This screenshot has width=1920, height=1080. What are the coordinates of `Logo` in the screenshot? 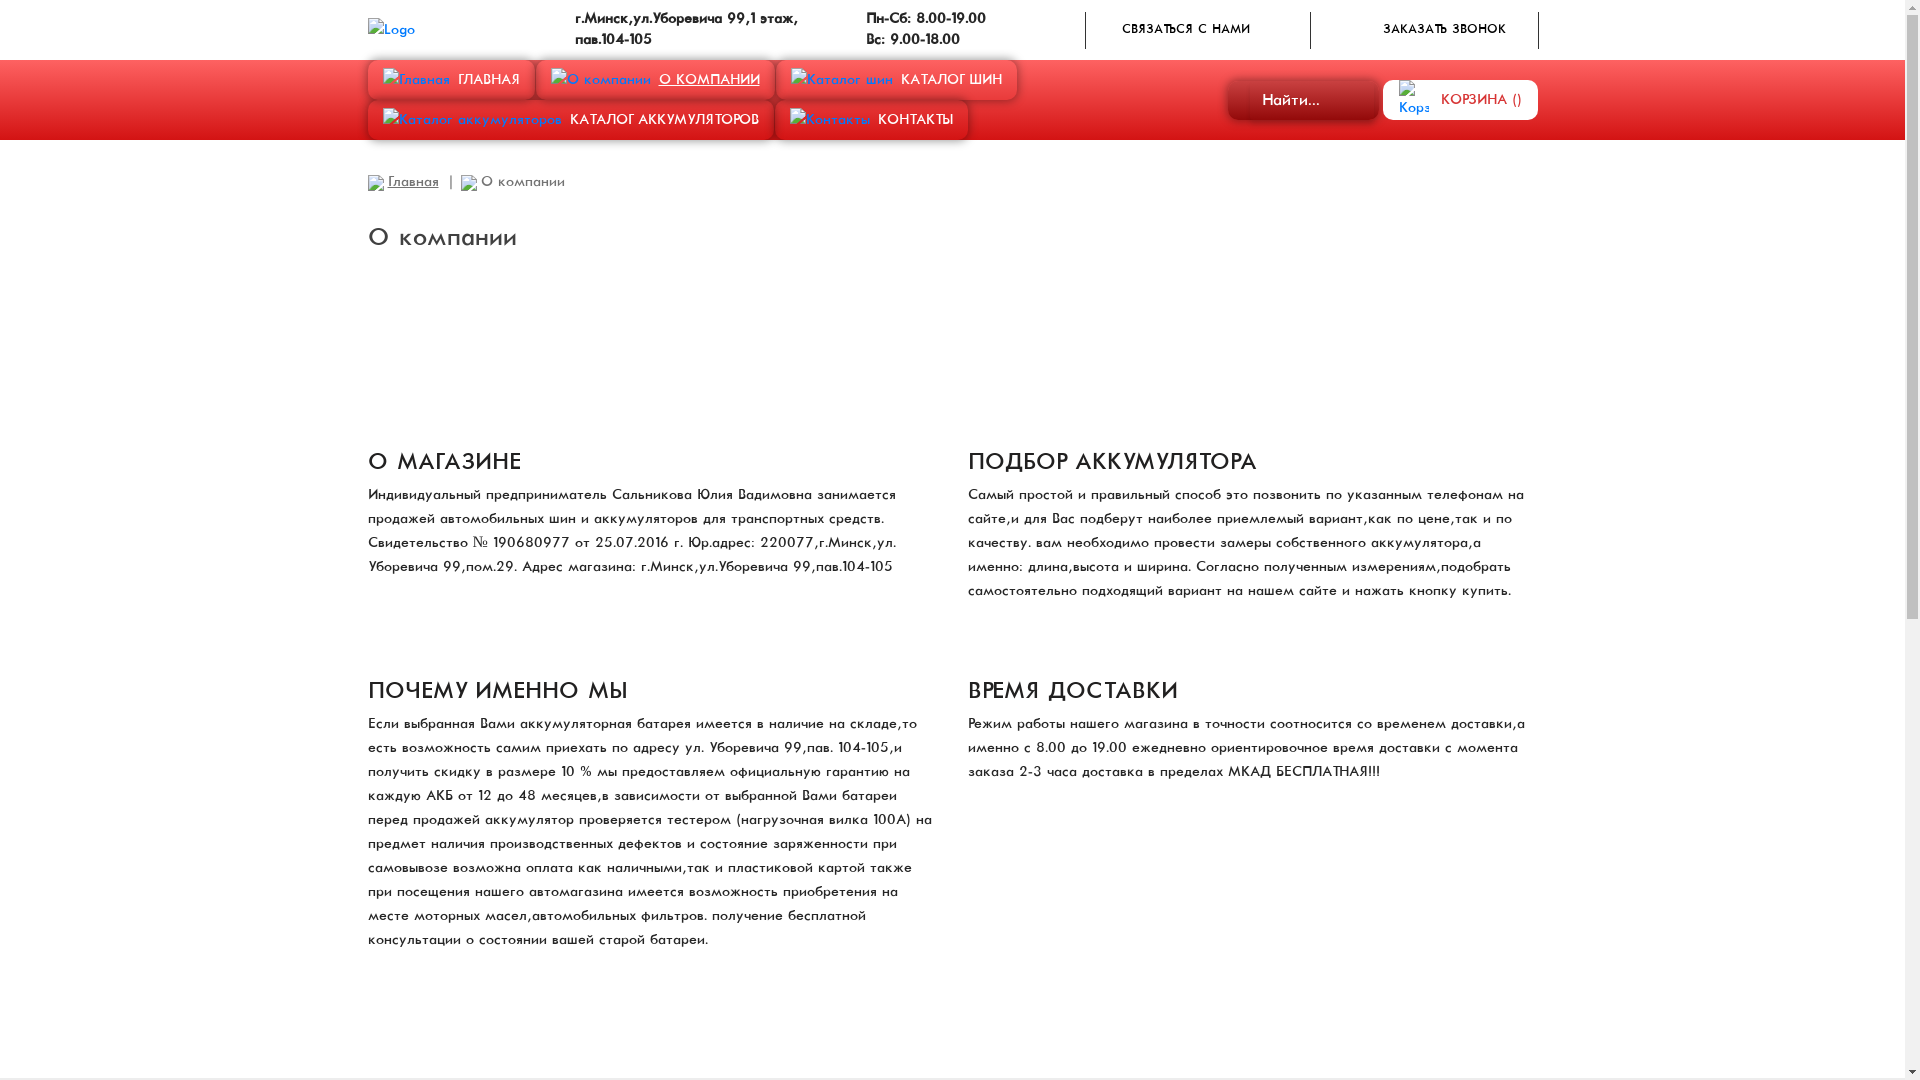 It's located at (392, 30).